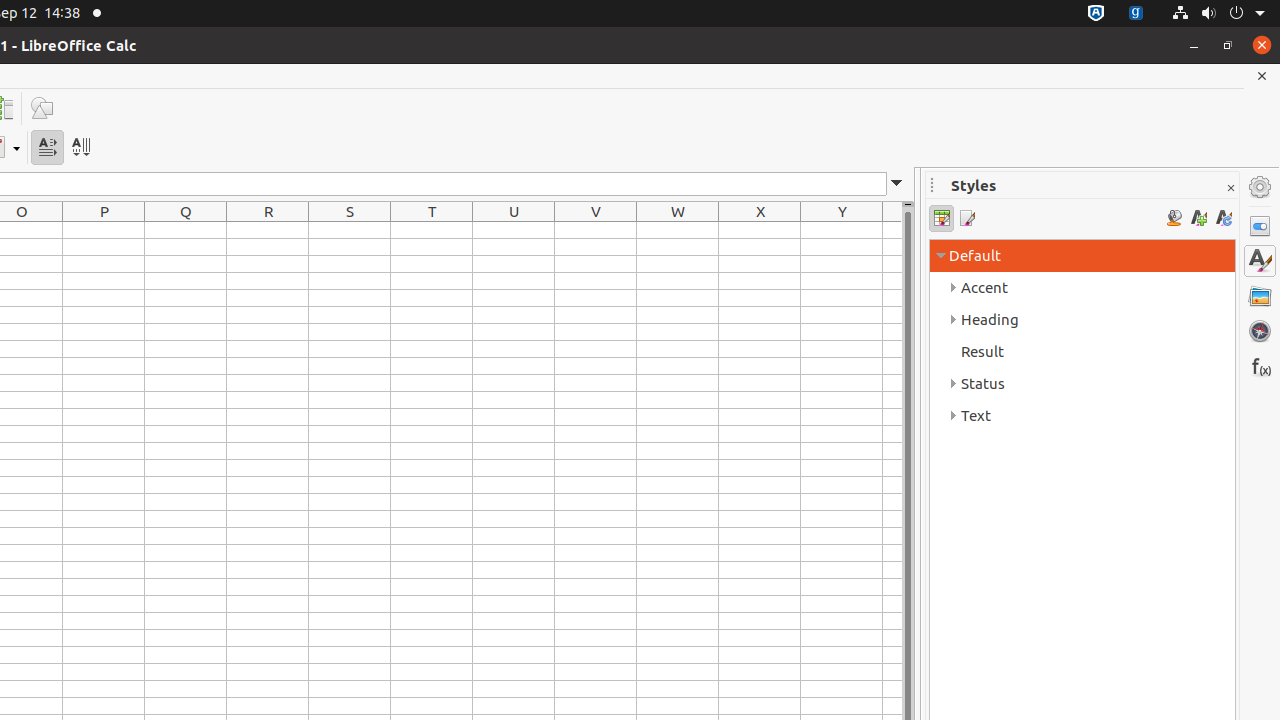 Image resolution: width=1280 pixels, height=720 pixels. I want to click on Gallery, so click(1260, 296).